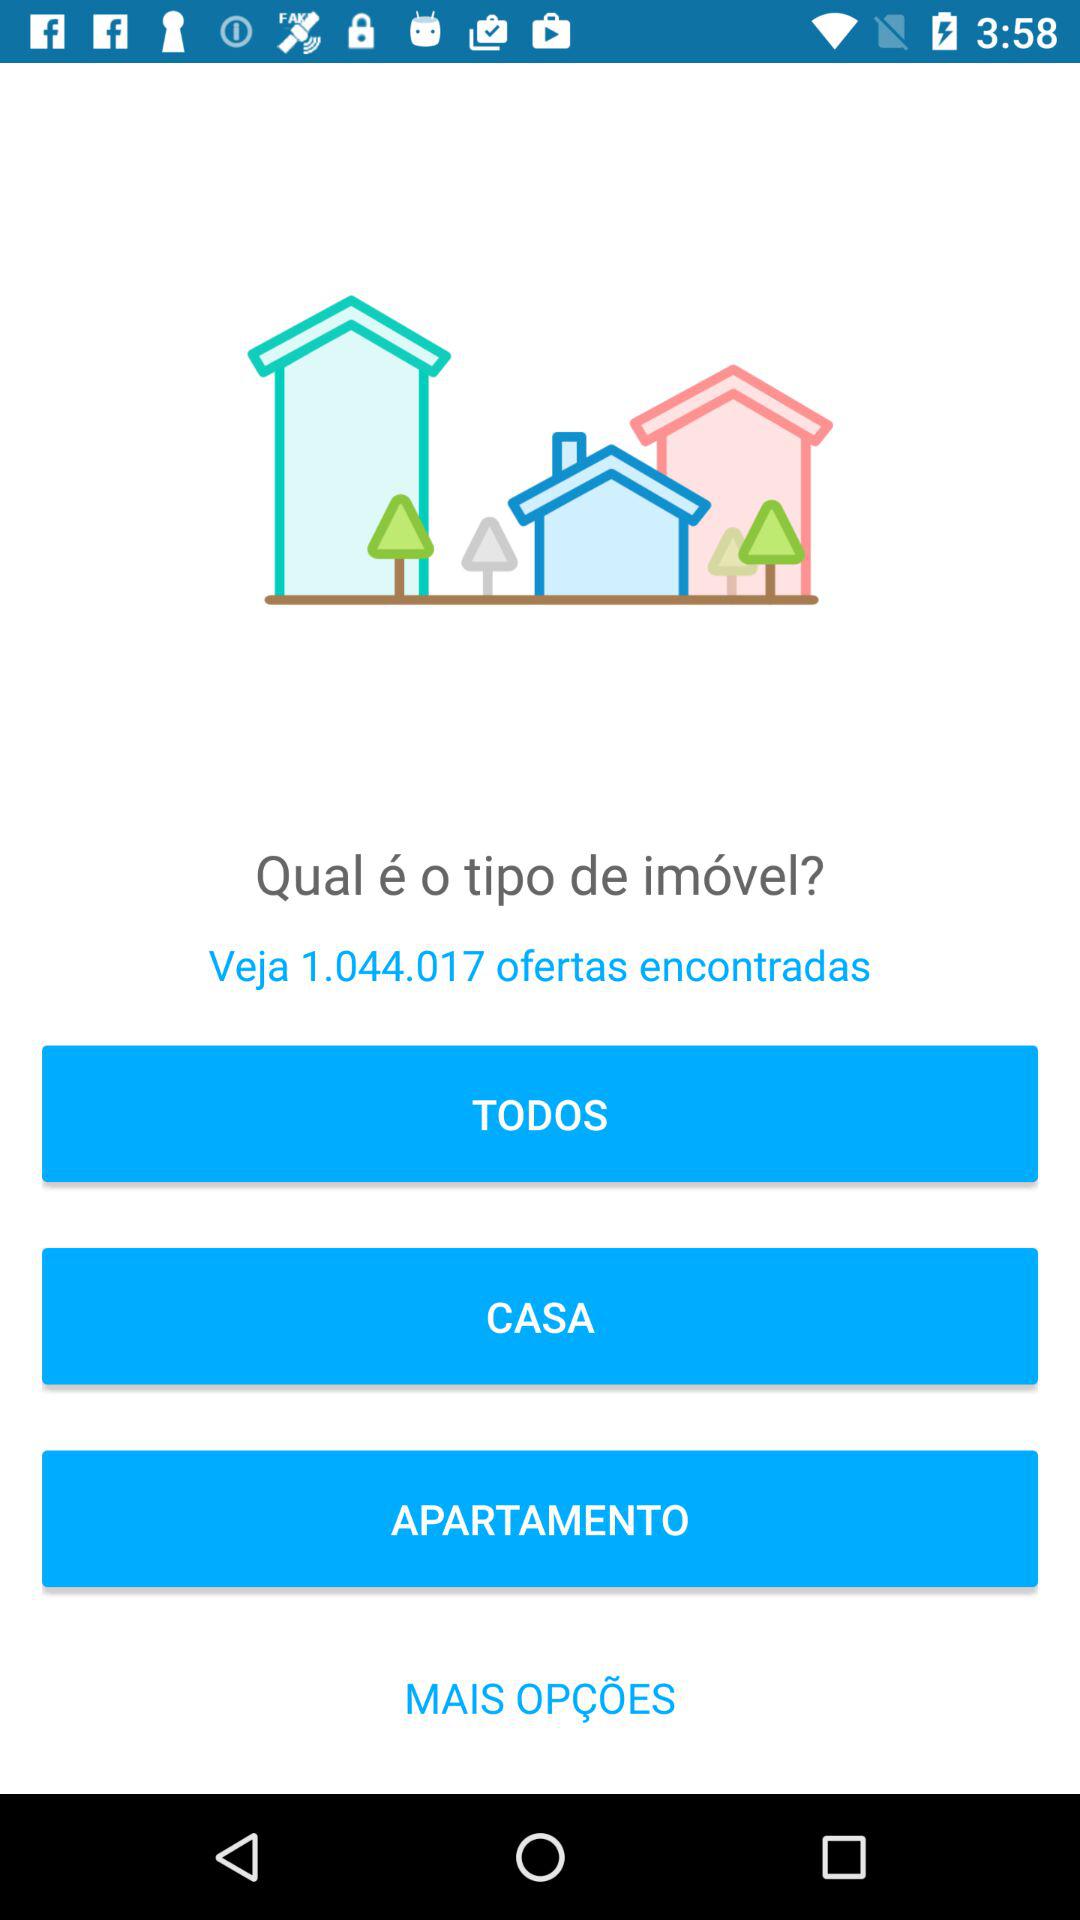  Describe the element at coordinates (540, 1114) in the screenshot. I see `click the item above casa icon` at that location.